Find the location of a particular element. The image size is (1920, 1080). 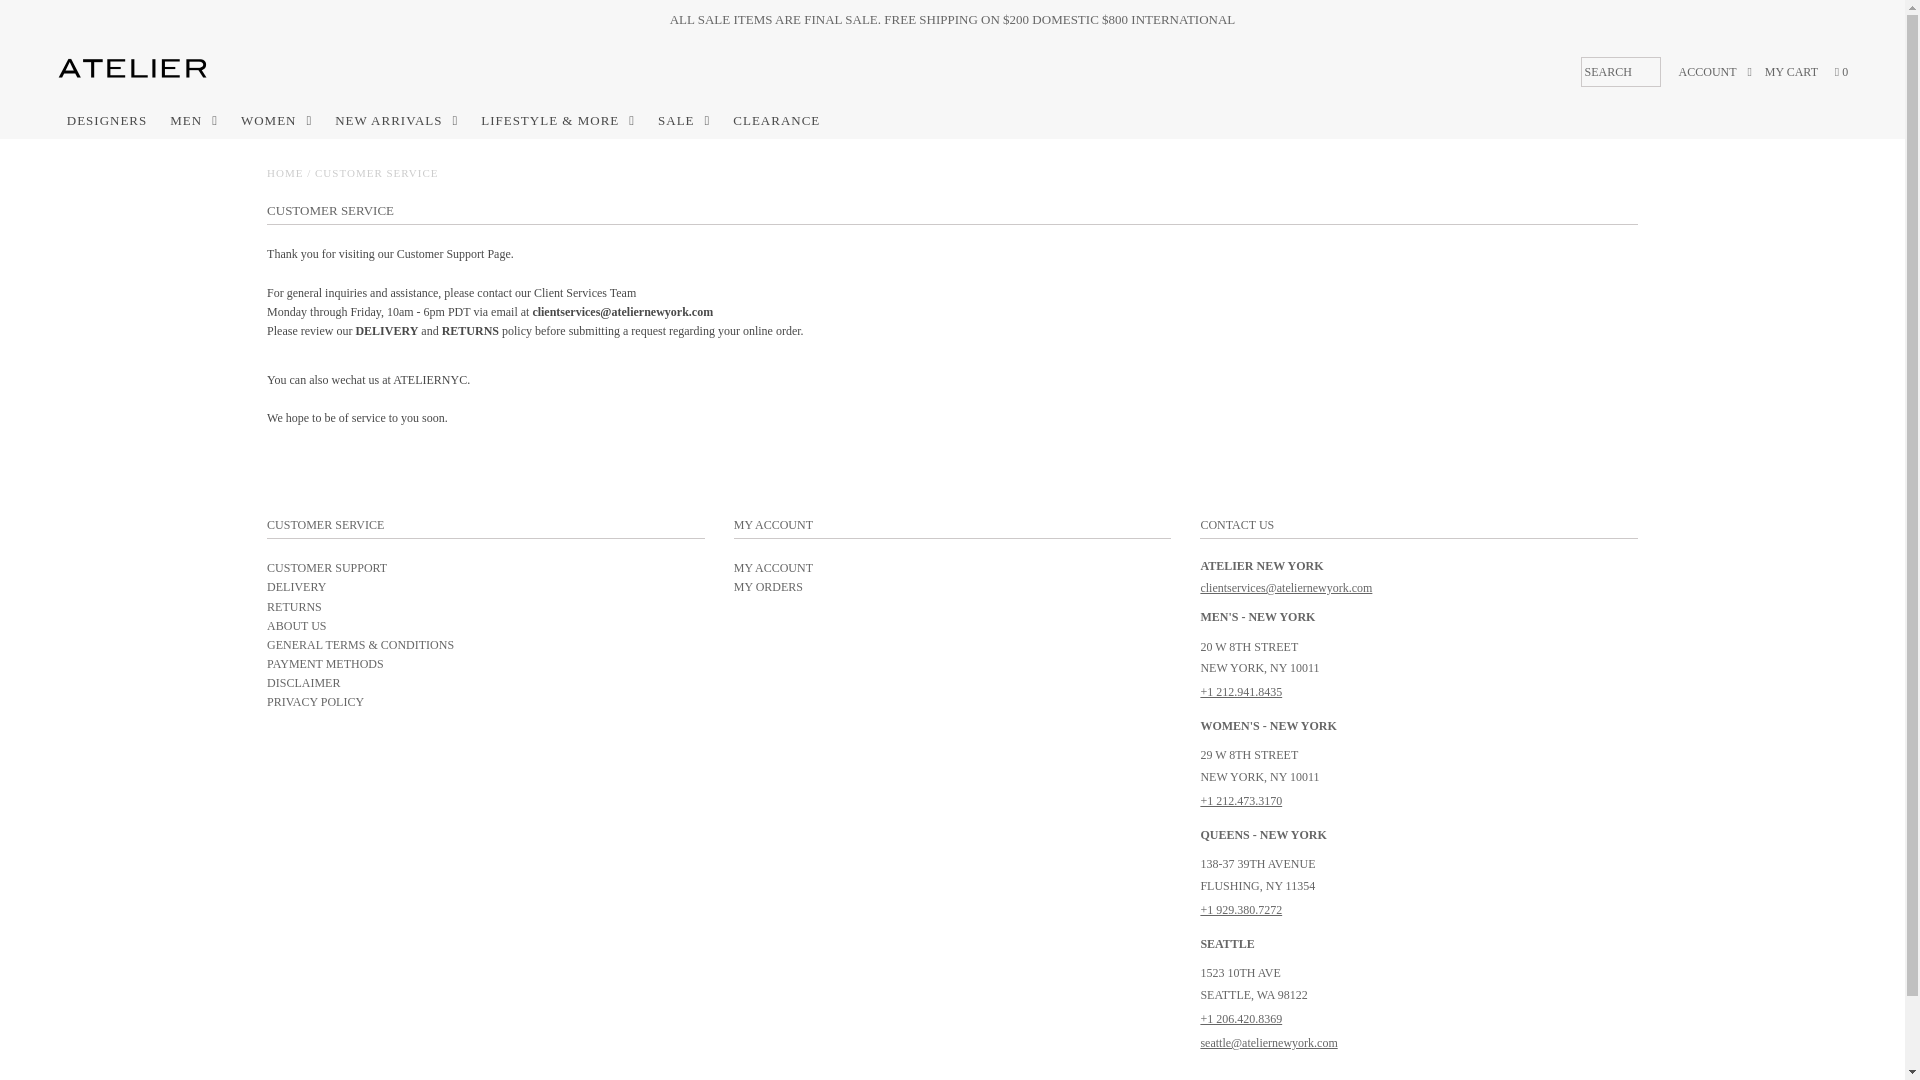

ACCOUNT is located at coordinates (1714, 72).